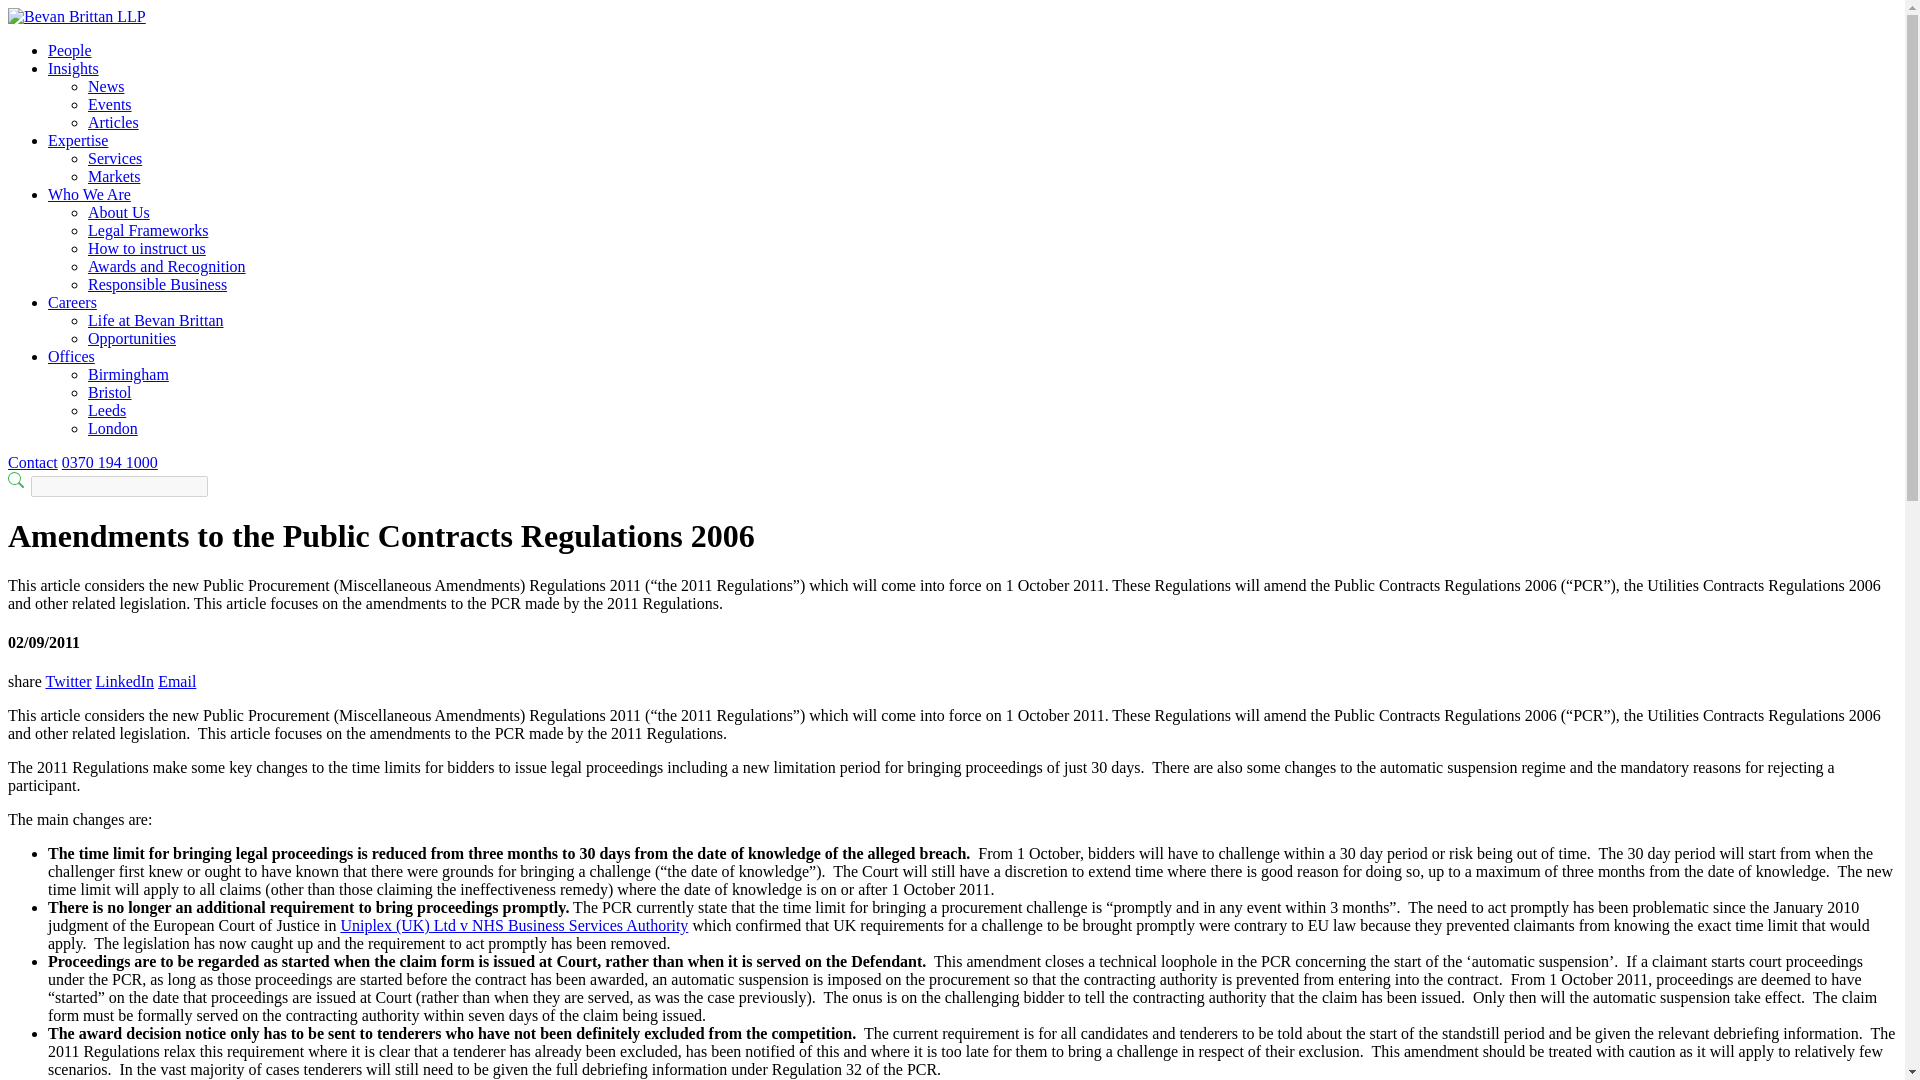  I want to click on Events, so click(110, 104).